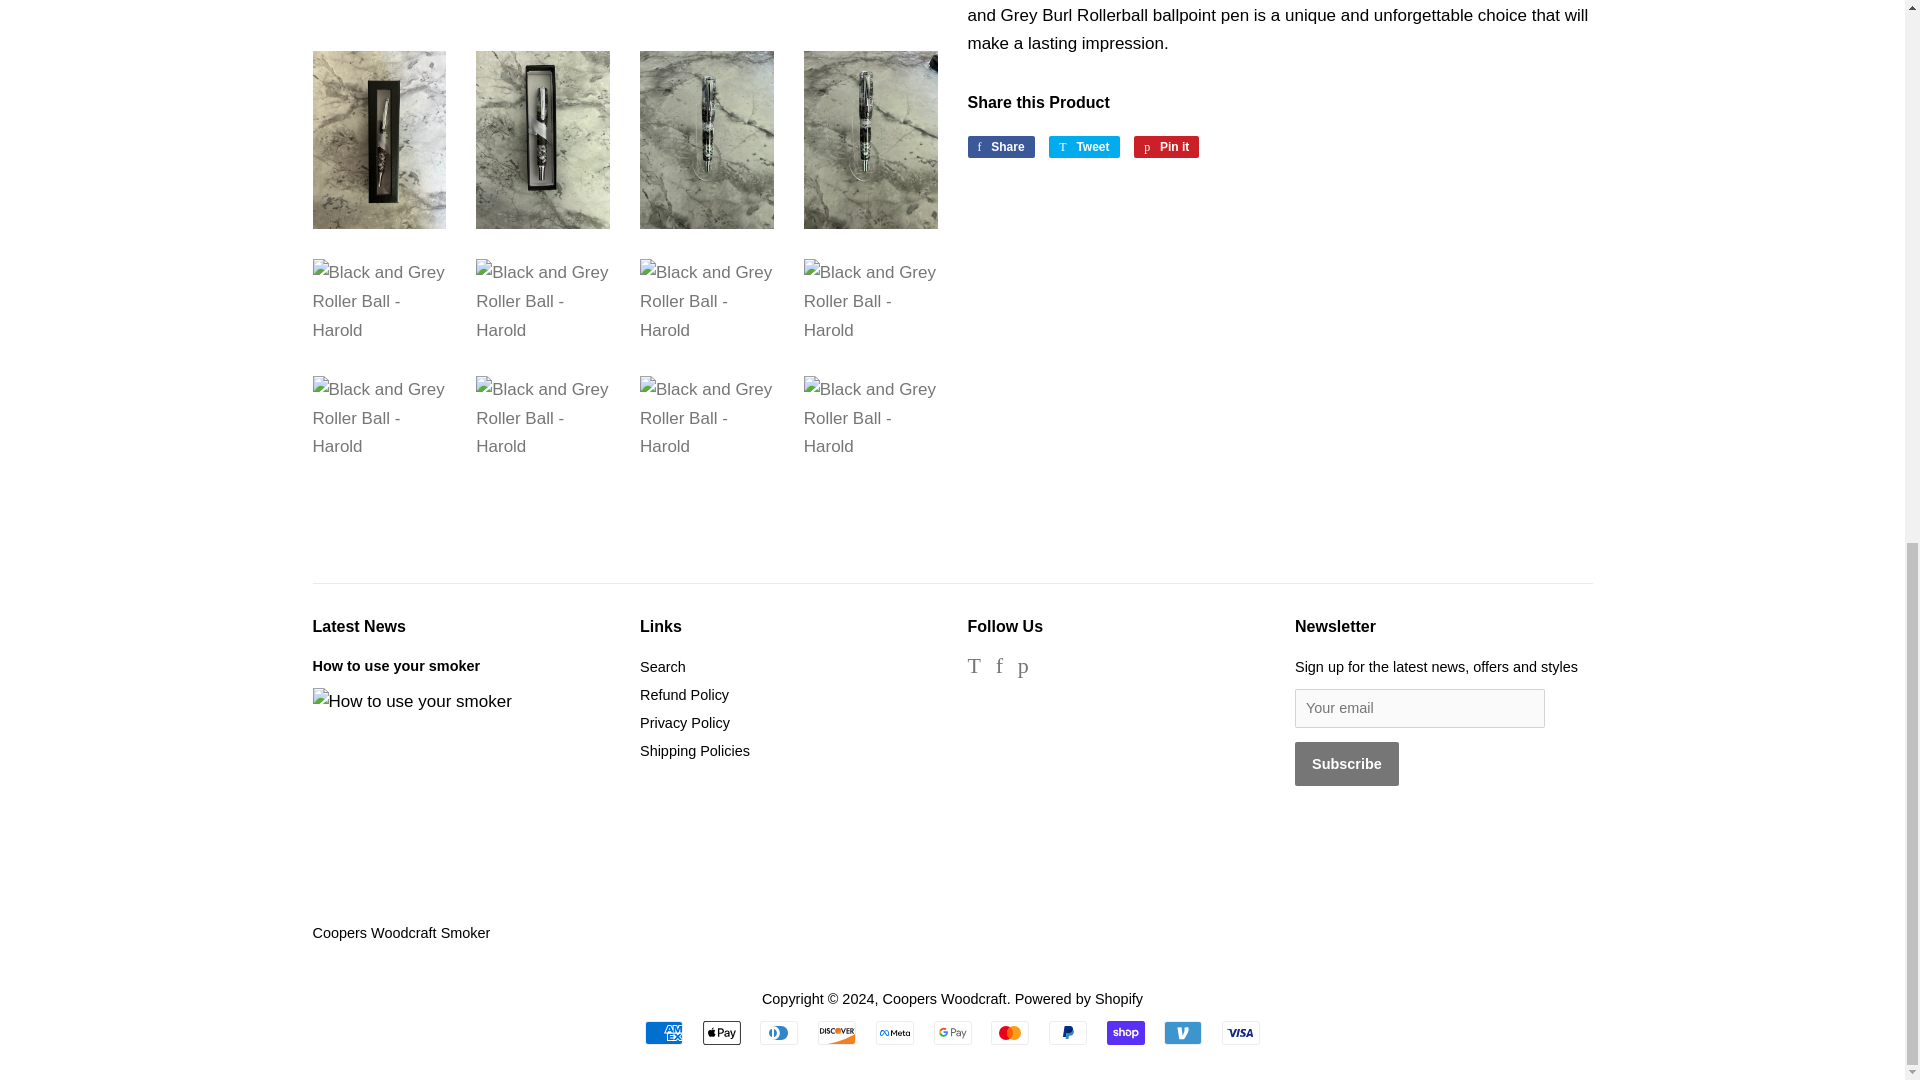 This screenshot has height=1080, width=1920. Describe the element at coordinates (1000, 146) in the screenshot. I see `Share on Facebook` at that location.